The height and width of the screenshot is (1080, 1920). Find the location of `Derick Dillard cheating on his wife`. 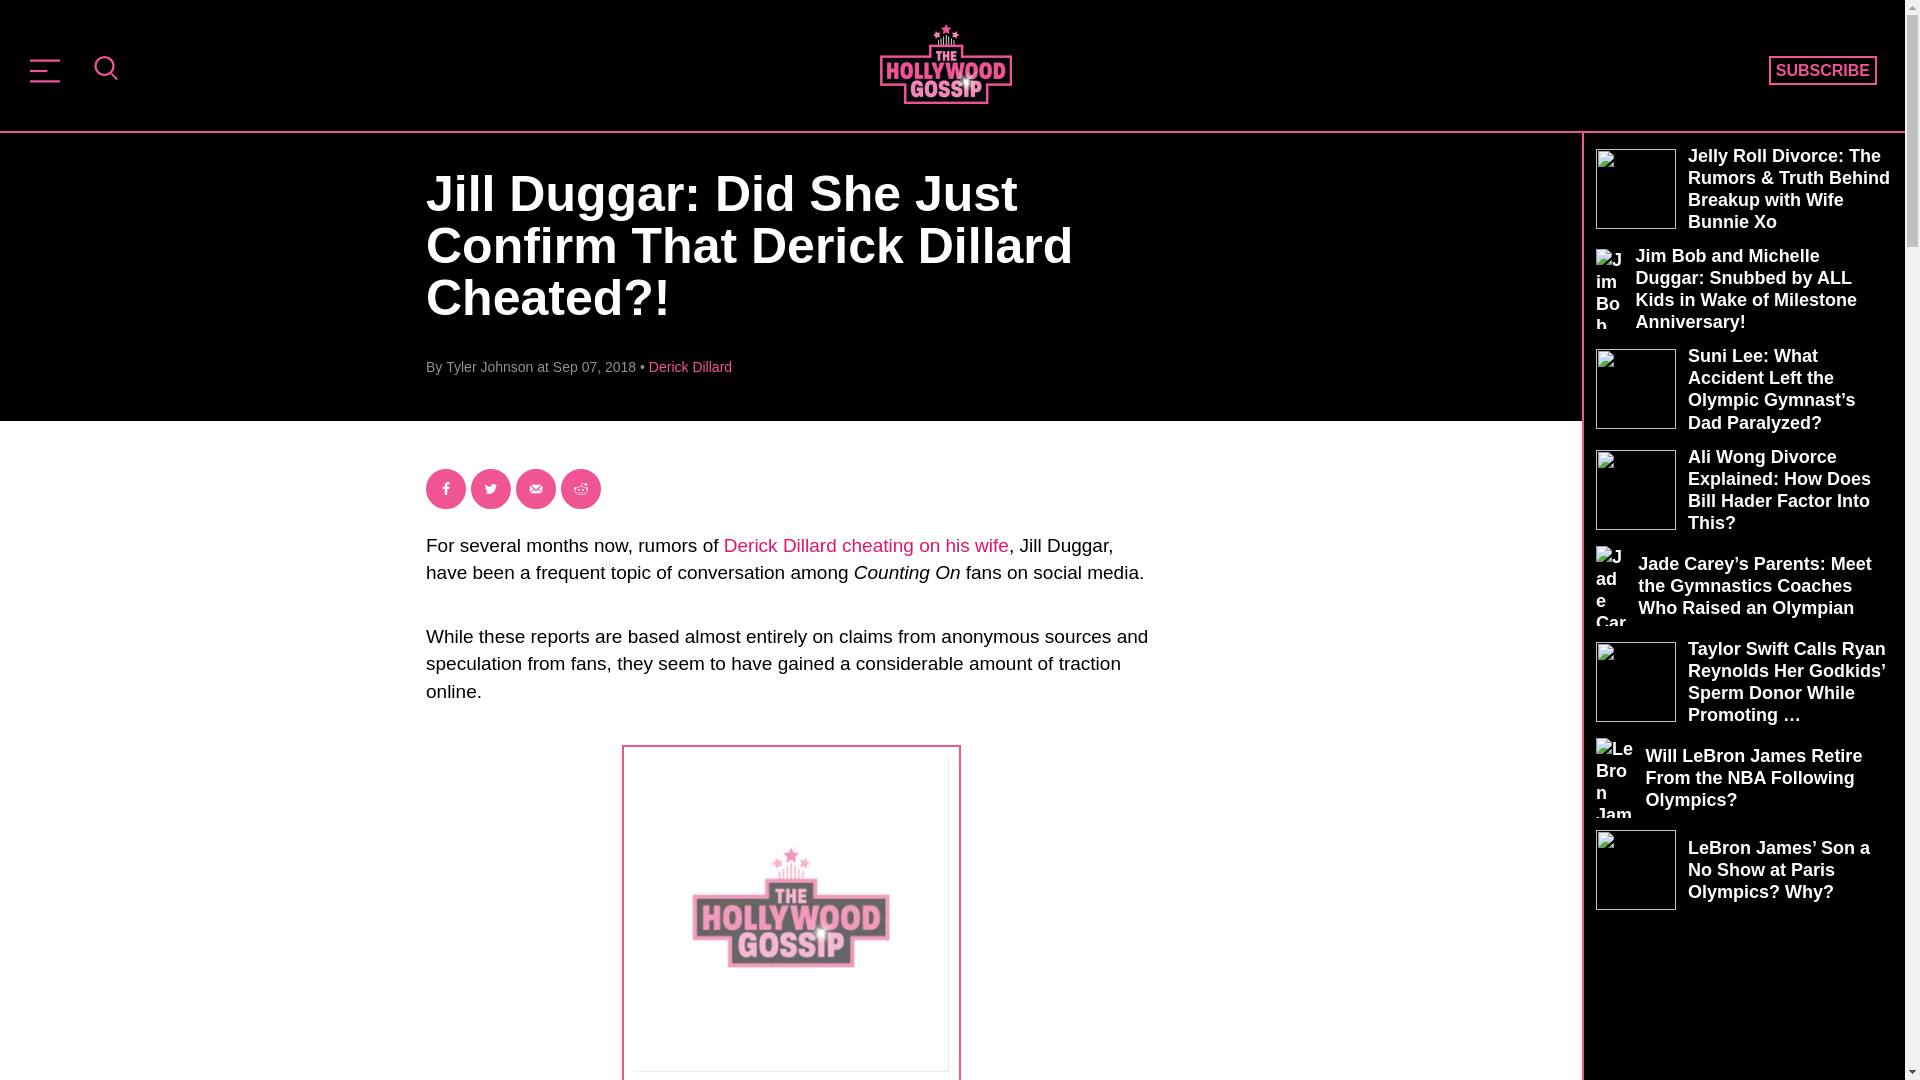

Derick Dillard cheating on his wife is located at coordinates (866, 545).